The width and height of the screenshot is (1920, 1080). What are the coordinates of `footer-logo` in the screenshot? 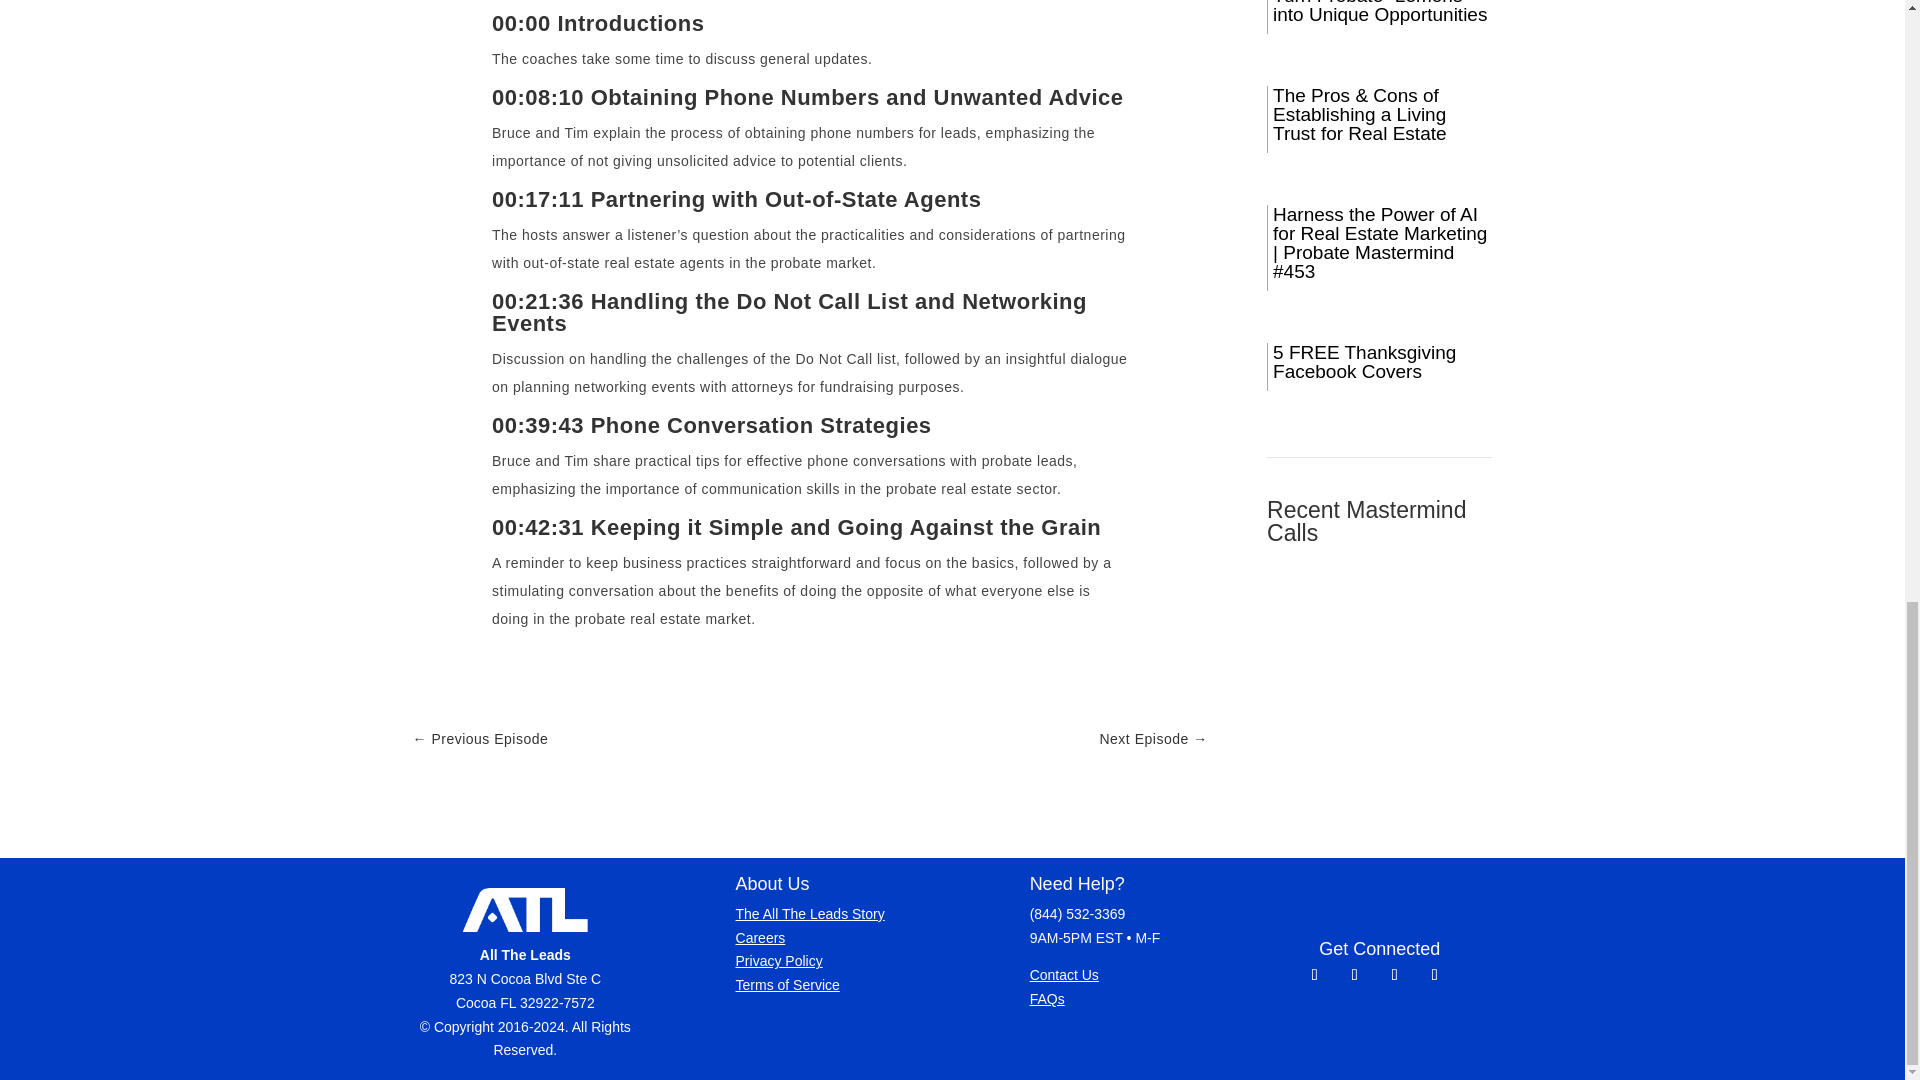 It's located at (524, 910).